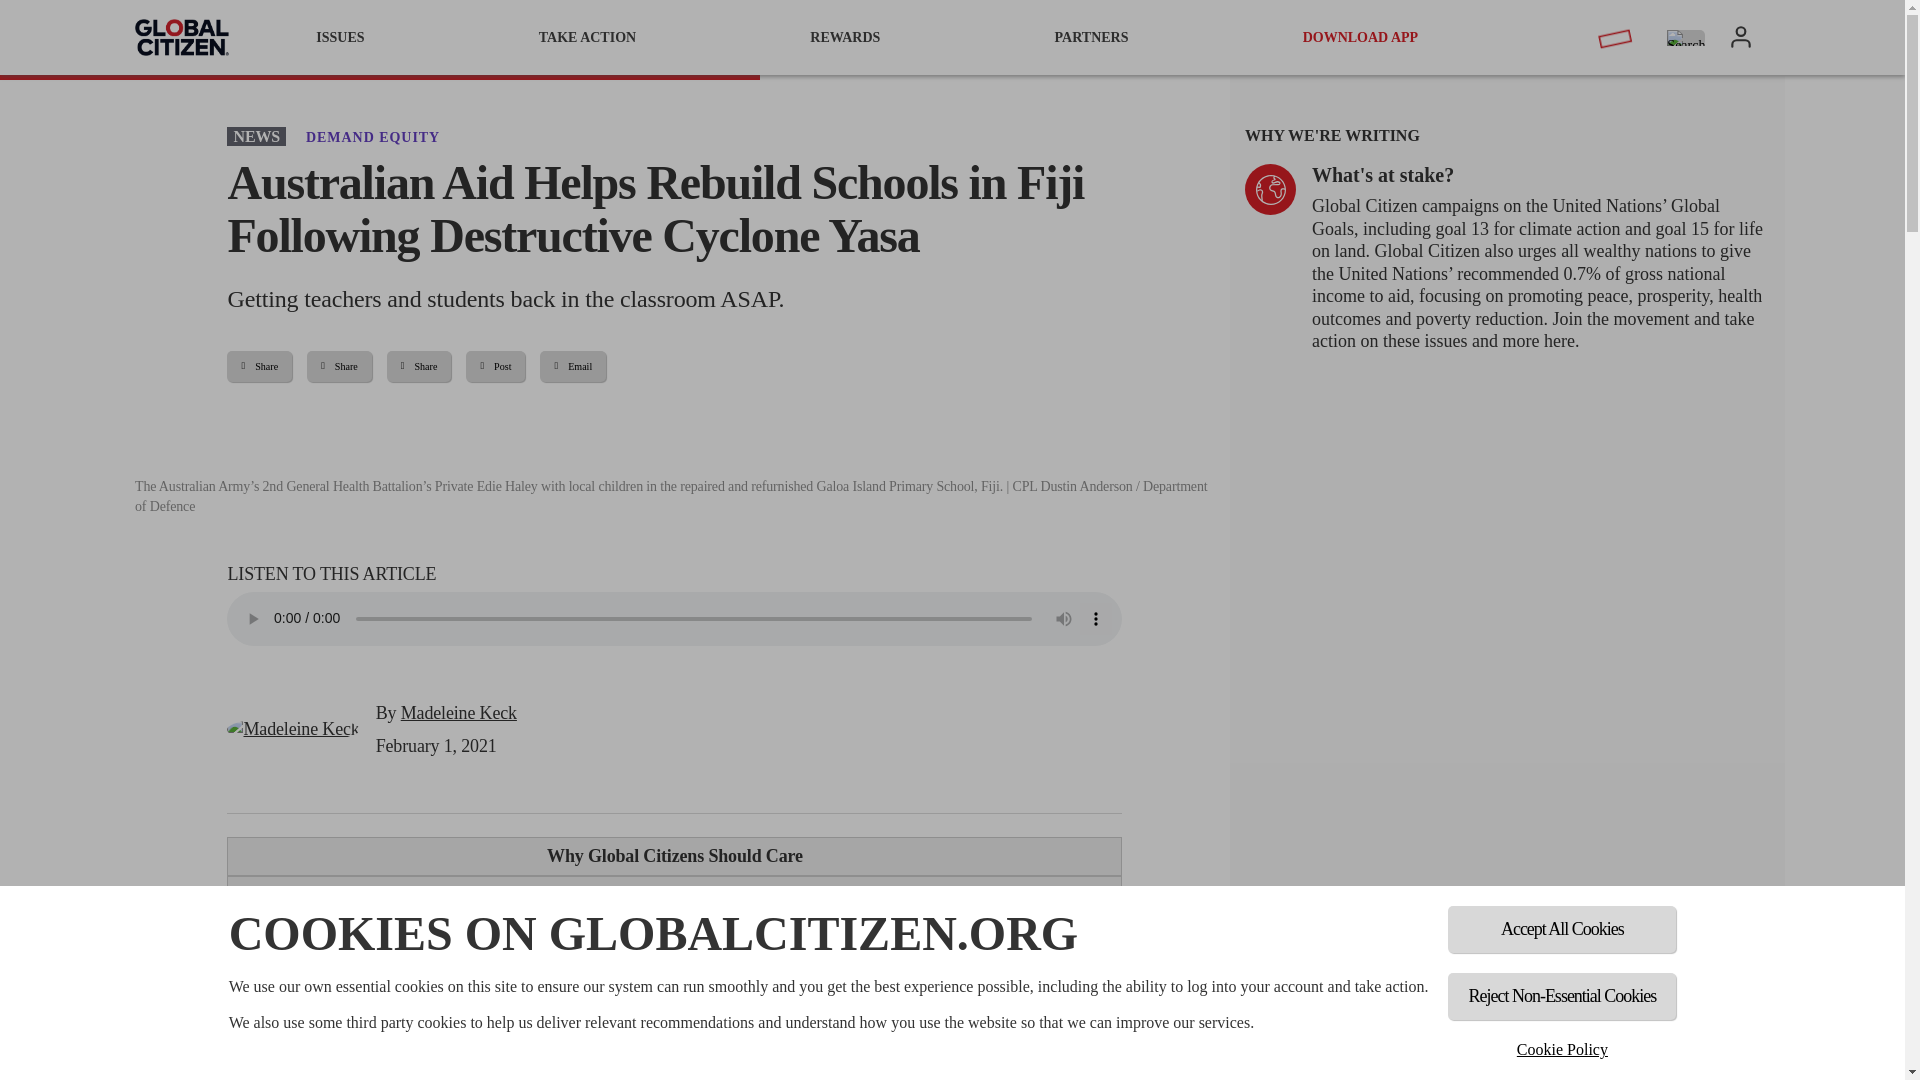  What do you see at coordinates (372, 136) in the screenshot?
I see `DEMAND EQUITY` at bounding box center [372, 136].